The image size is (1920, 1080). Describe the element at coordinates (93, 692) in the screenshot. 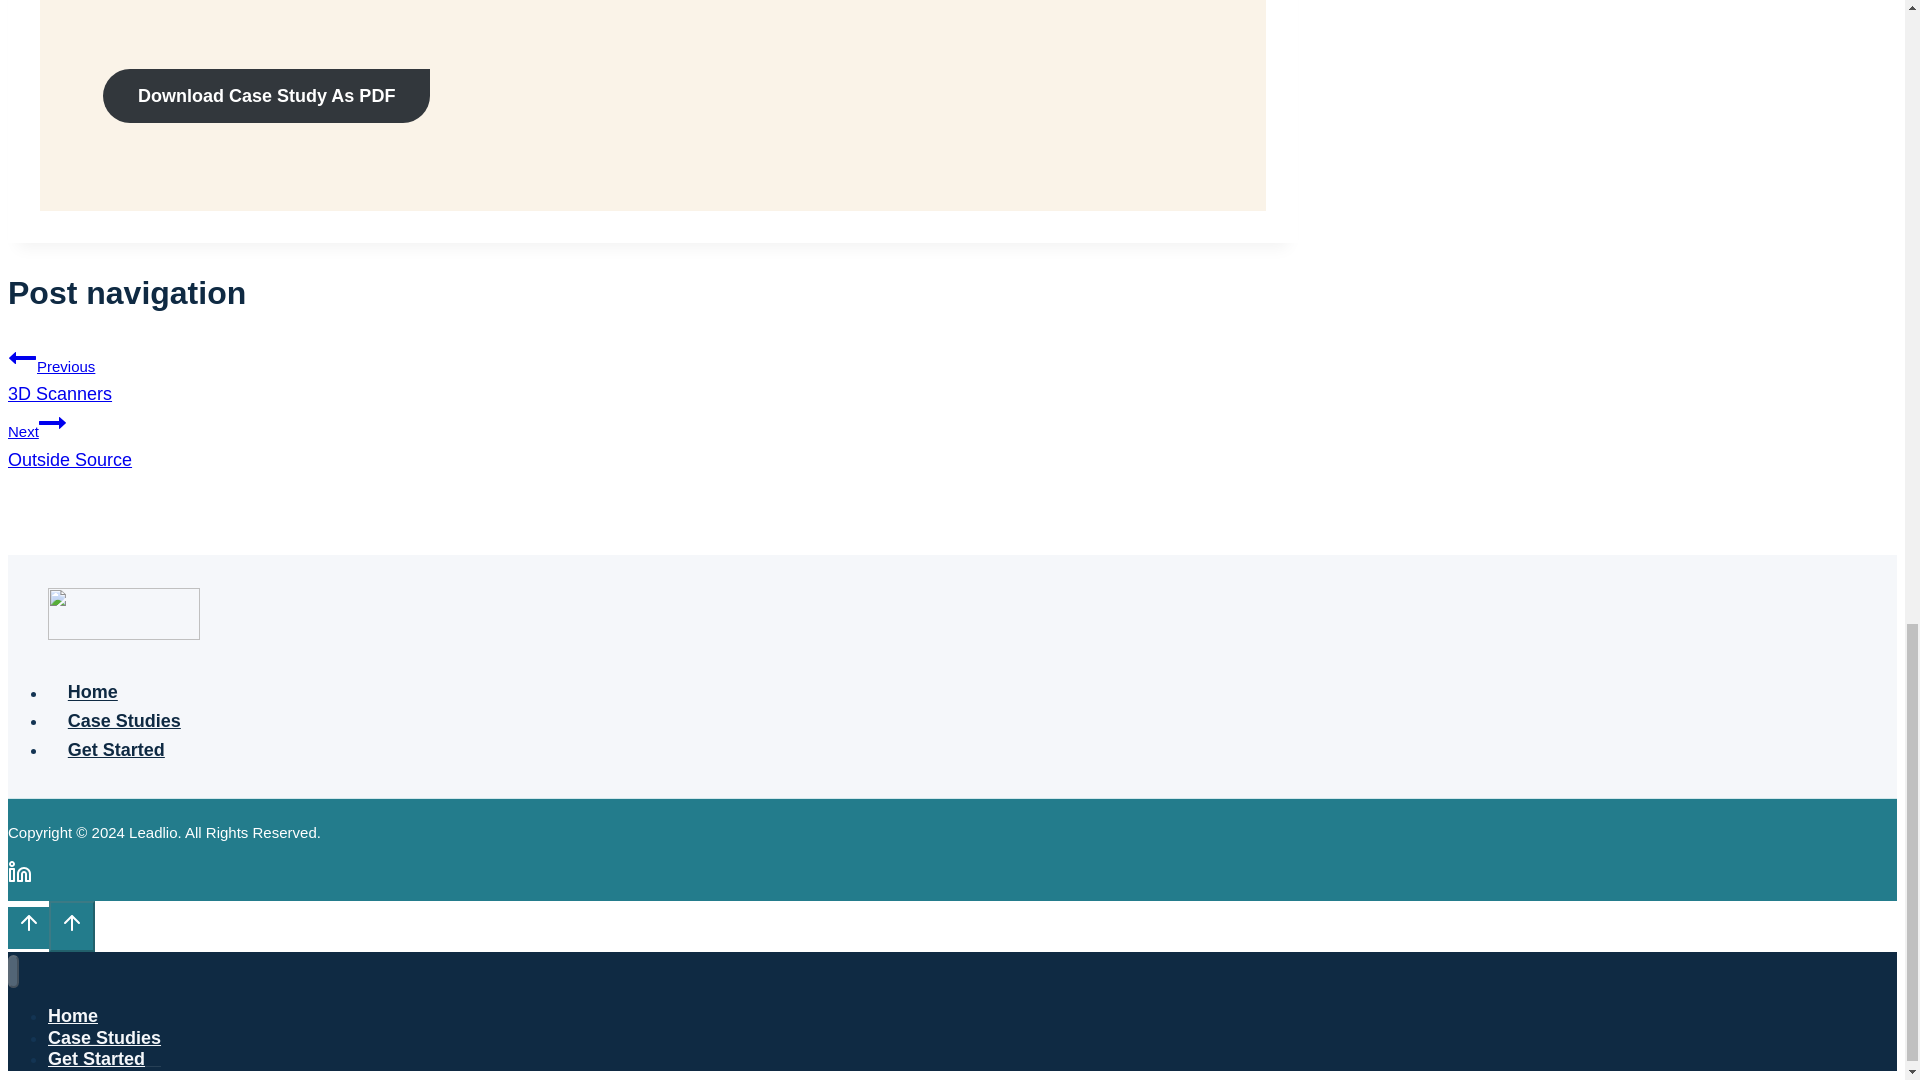

I see `Linkedin` at that location.